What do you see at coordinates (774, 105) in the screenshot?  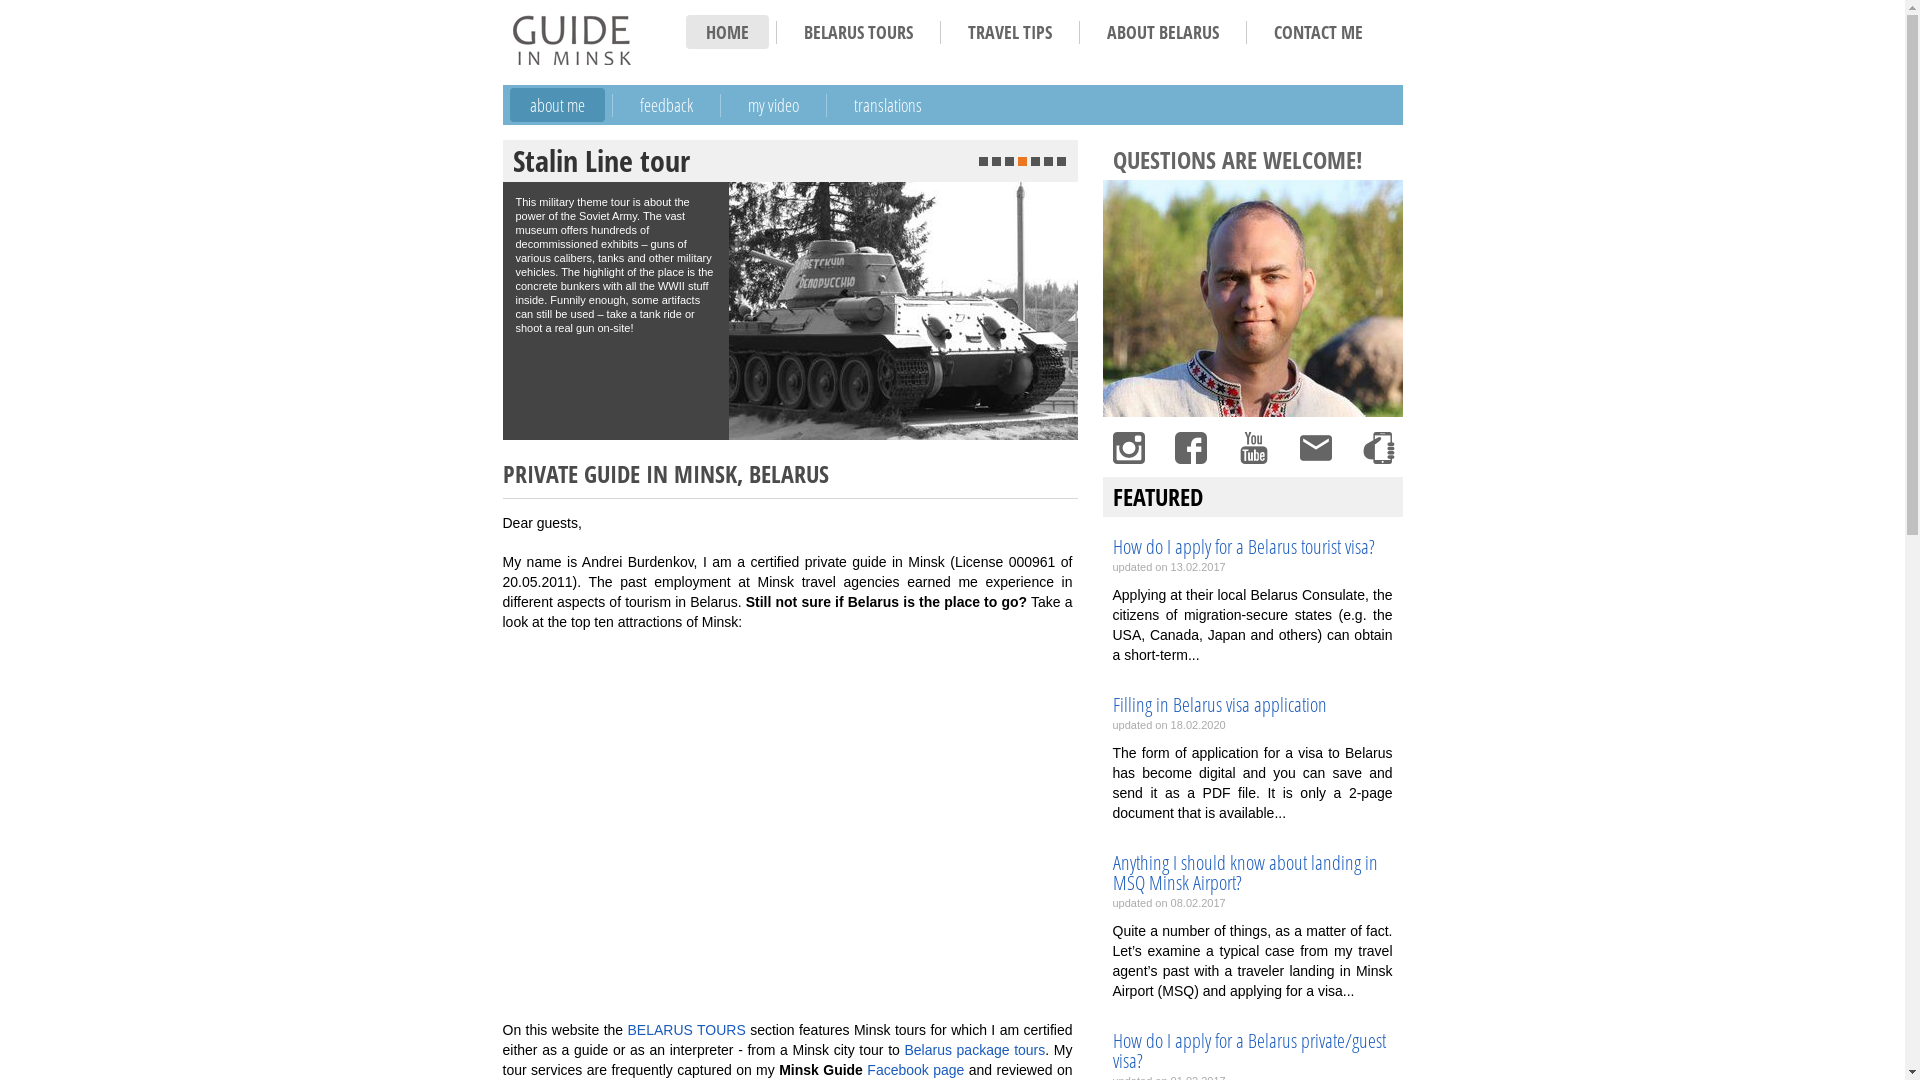 I see `my video` at bounding box center [774, 105].